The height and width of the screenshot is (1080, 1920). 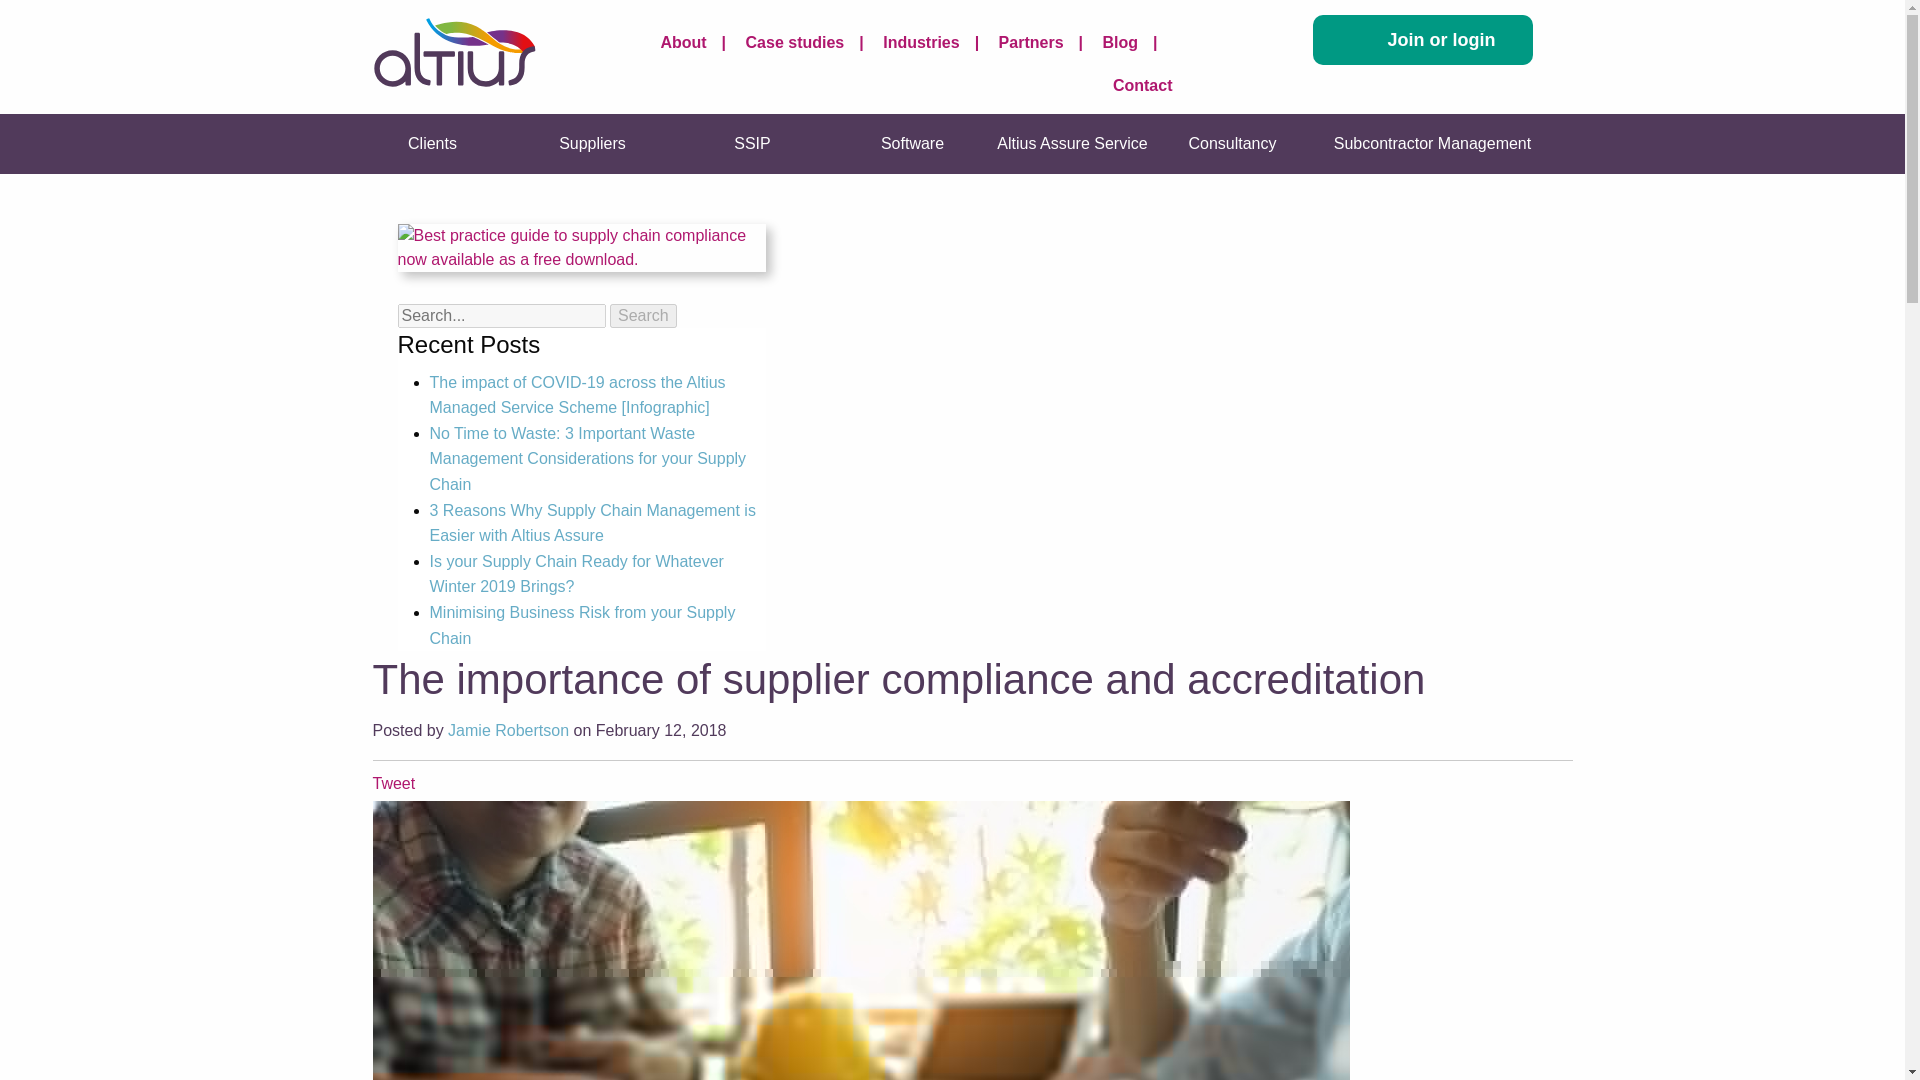 What do you see at coordinates (938, 42) in the screenshot?
I see `Industries` at bounding box center [938, 42].